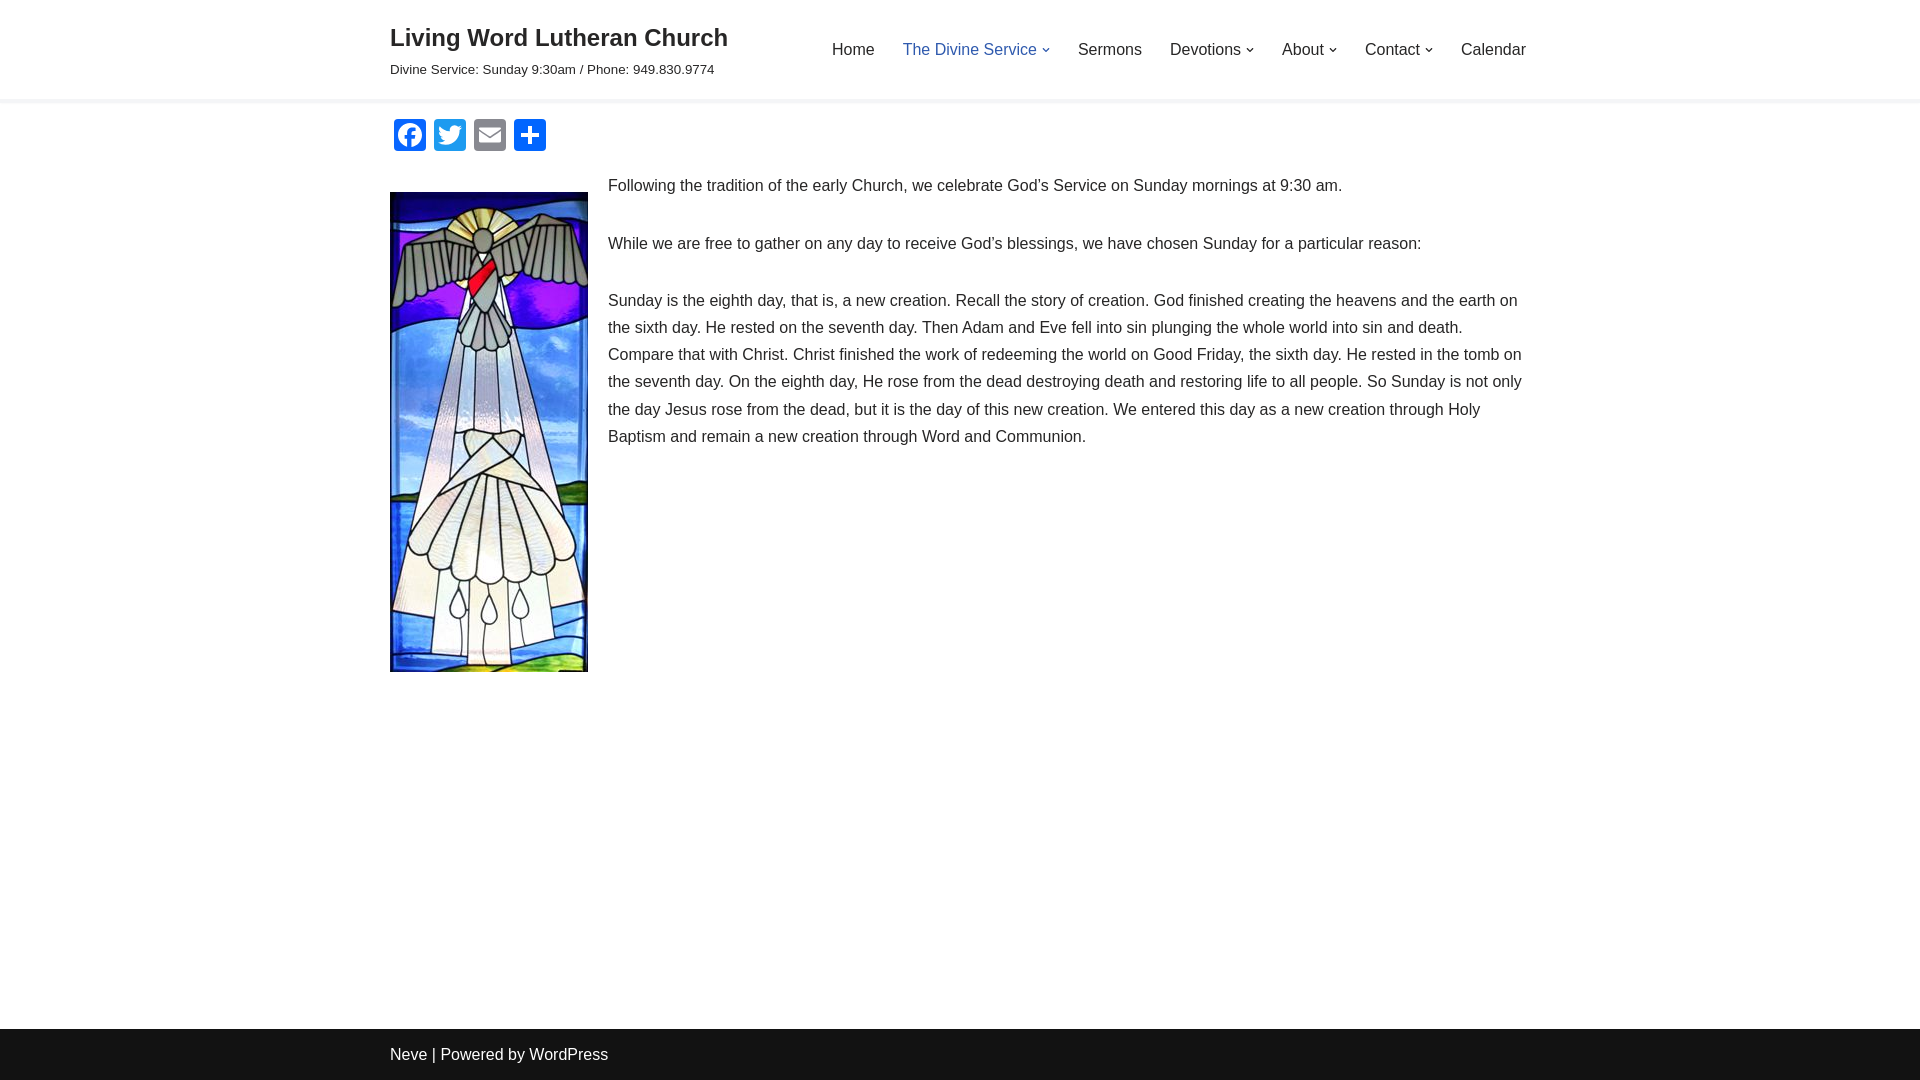  I want to click on Email, so click(490, 136).